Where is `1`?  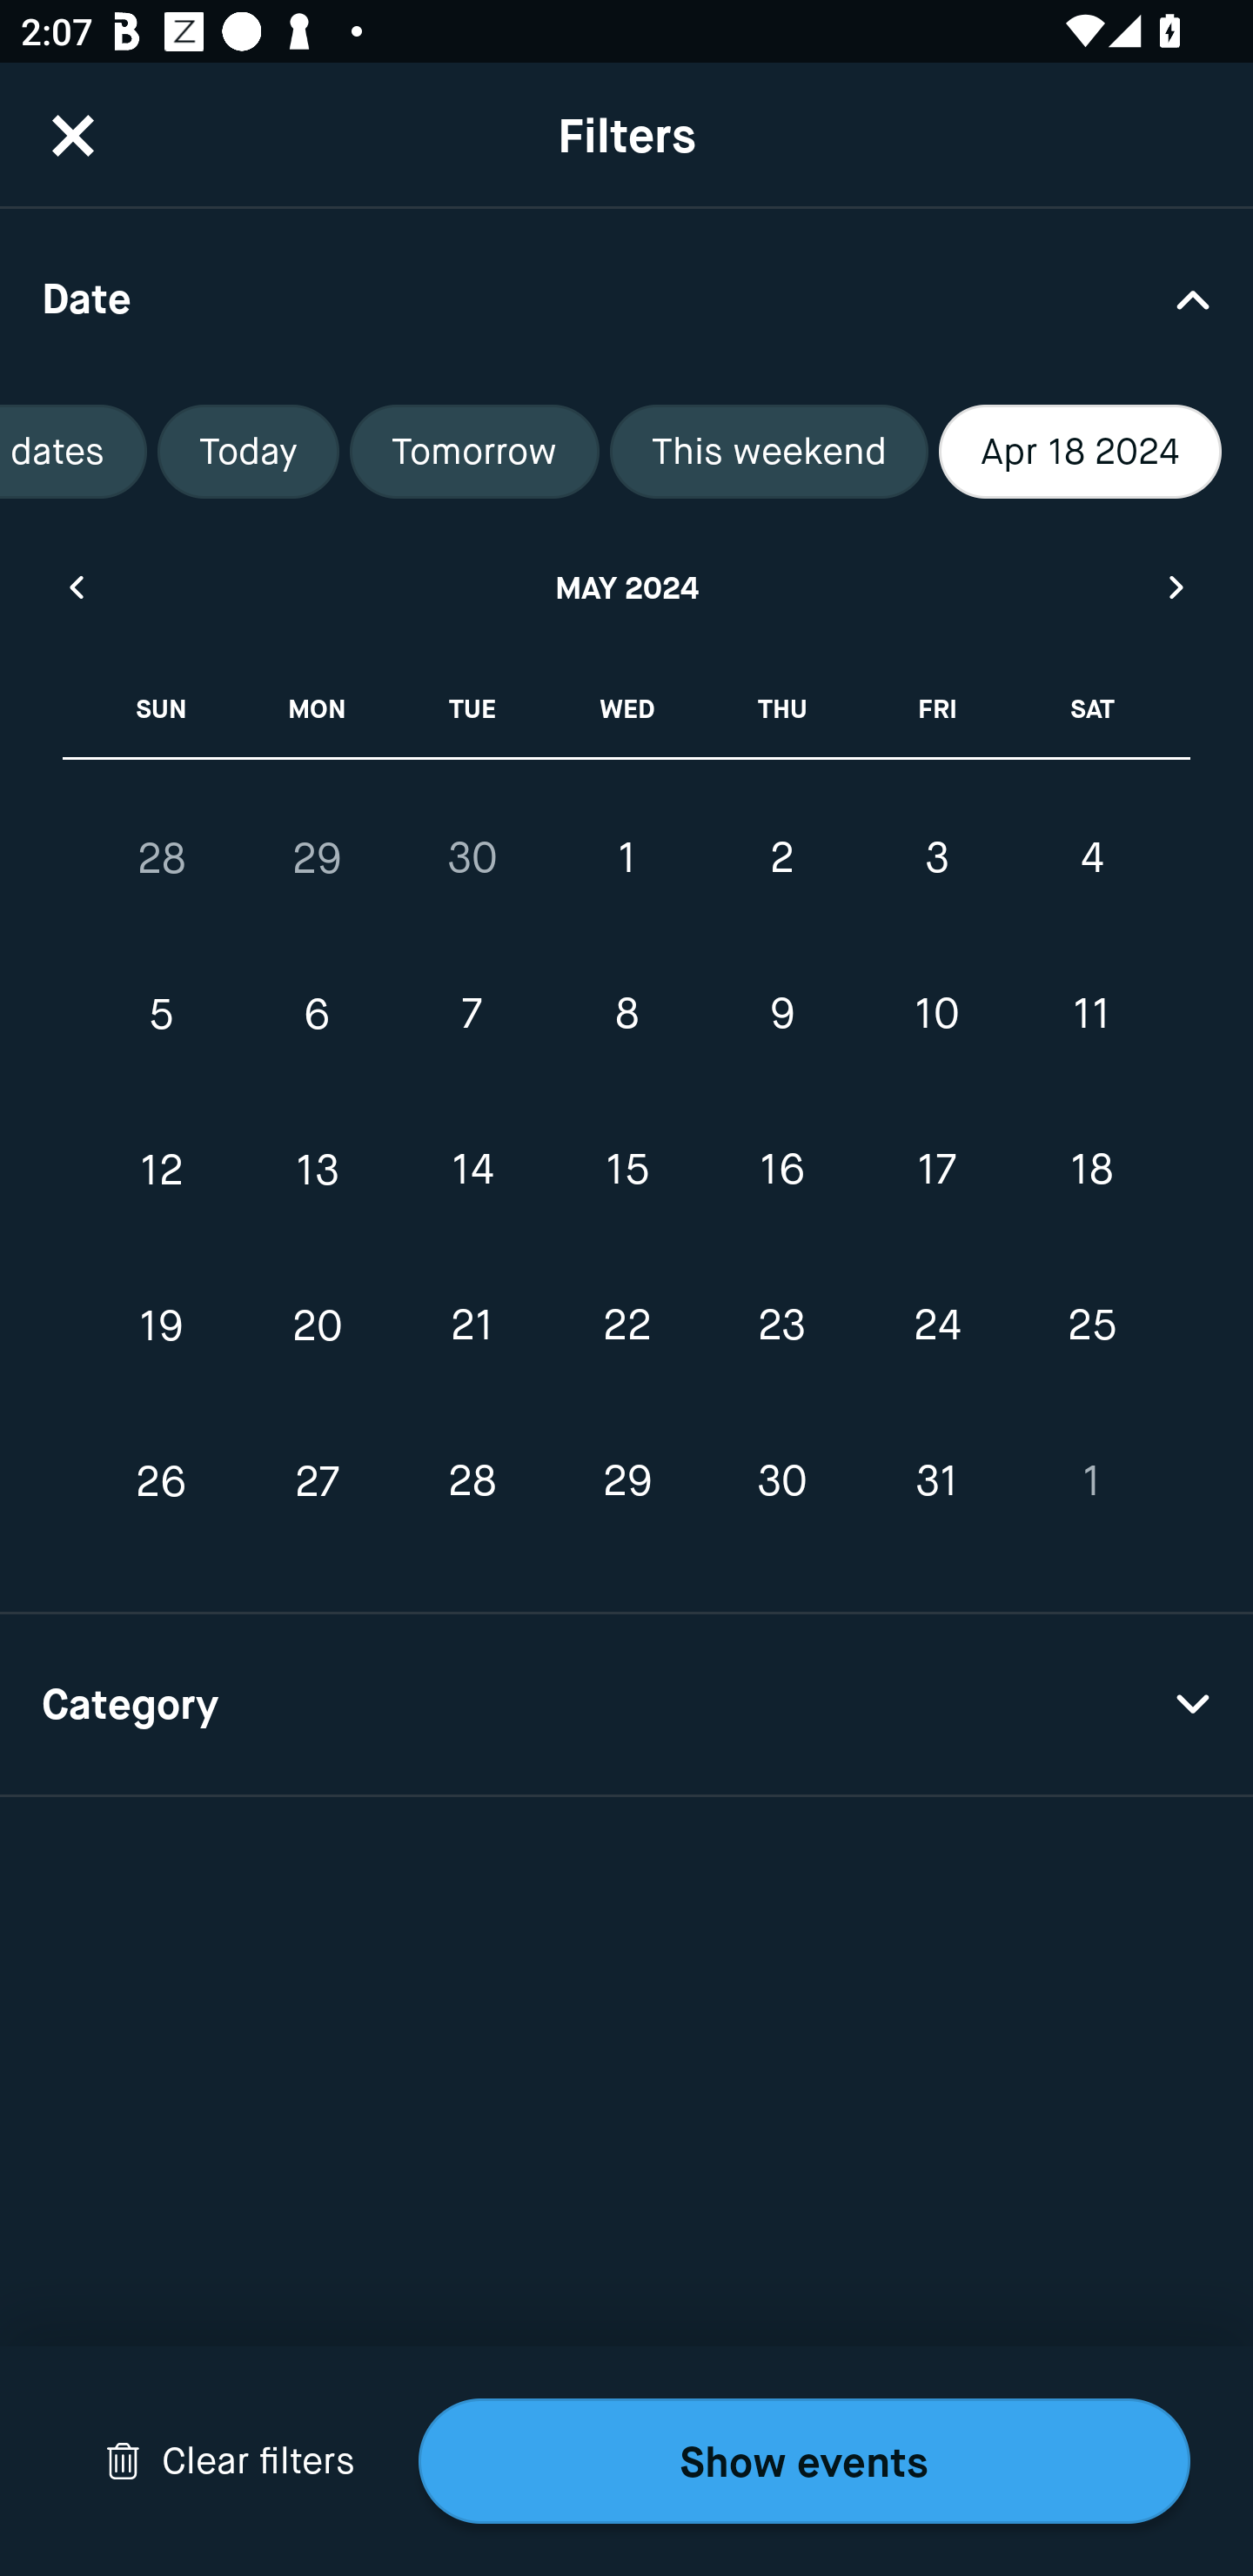 1 is located at coordinates (1091, 1481).